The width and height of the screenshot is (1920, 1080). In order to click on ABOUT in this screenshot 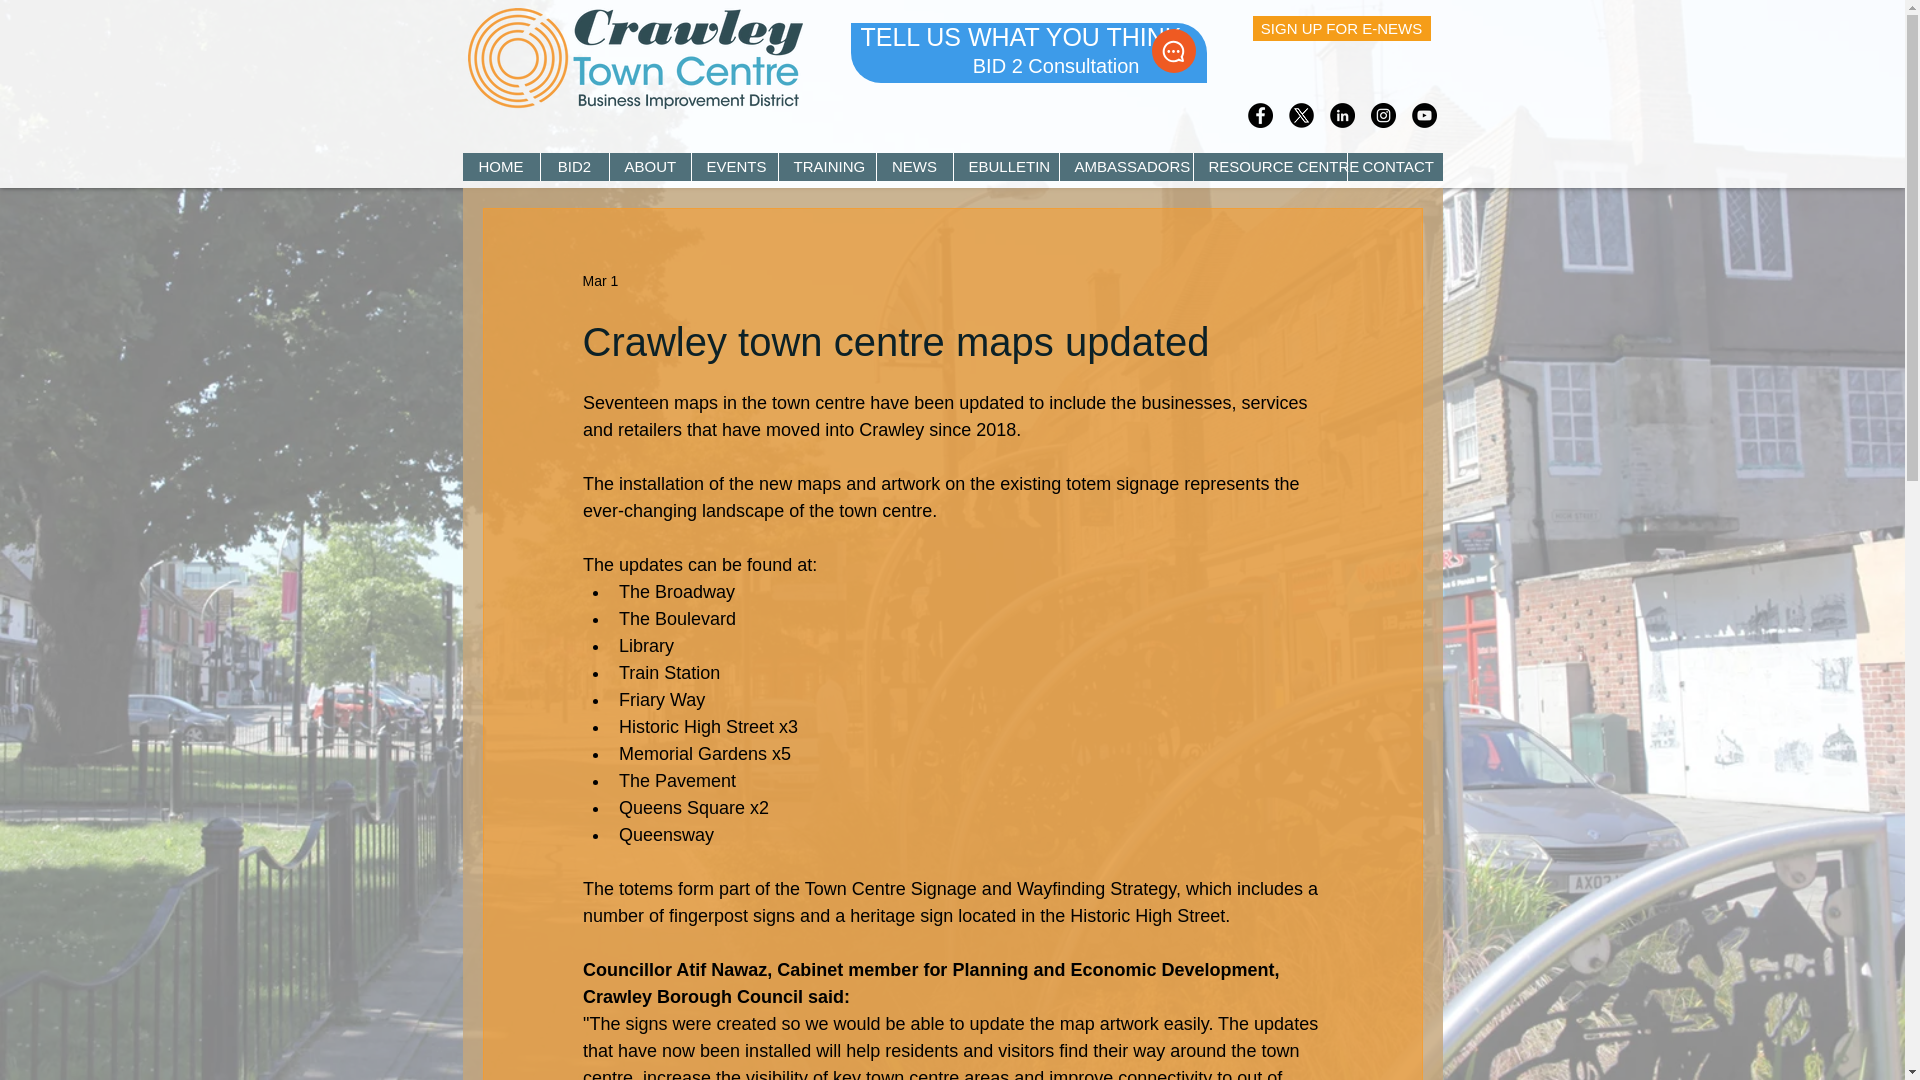, I will do `click(648, 167)`.